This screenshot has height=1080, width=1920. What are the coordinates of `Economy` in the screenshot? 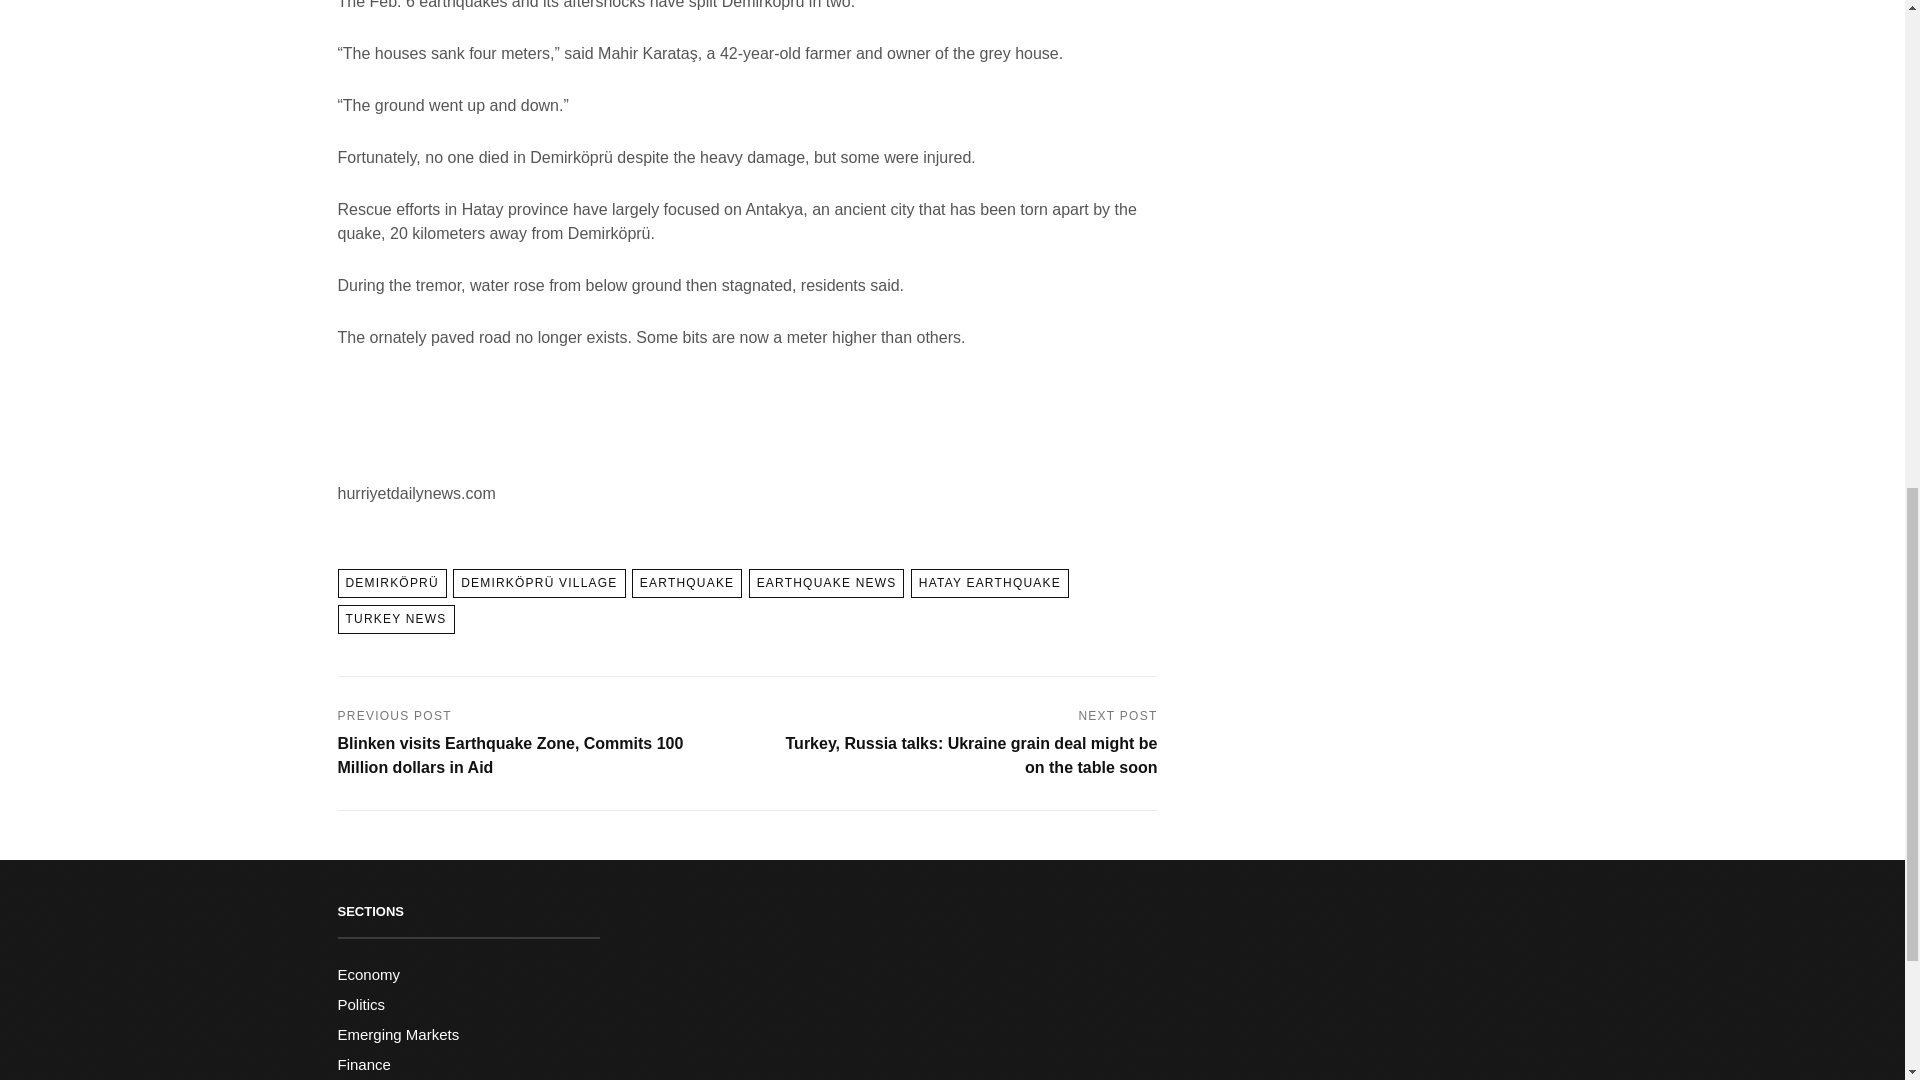 It's located at (369, 974).